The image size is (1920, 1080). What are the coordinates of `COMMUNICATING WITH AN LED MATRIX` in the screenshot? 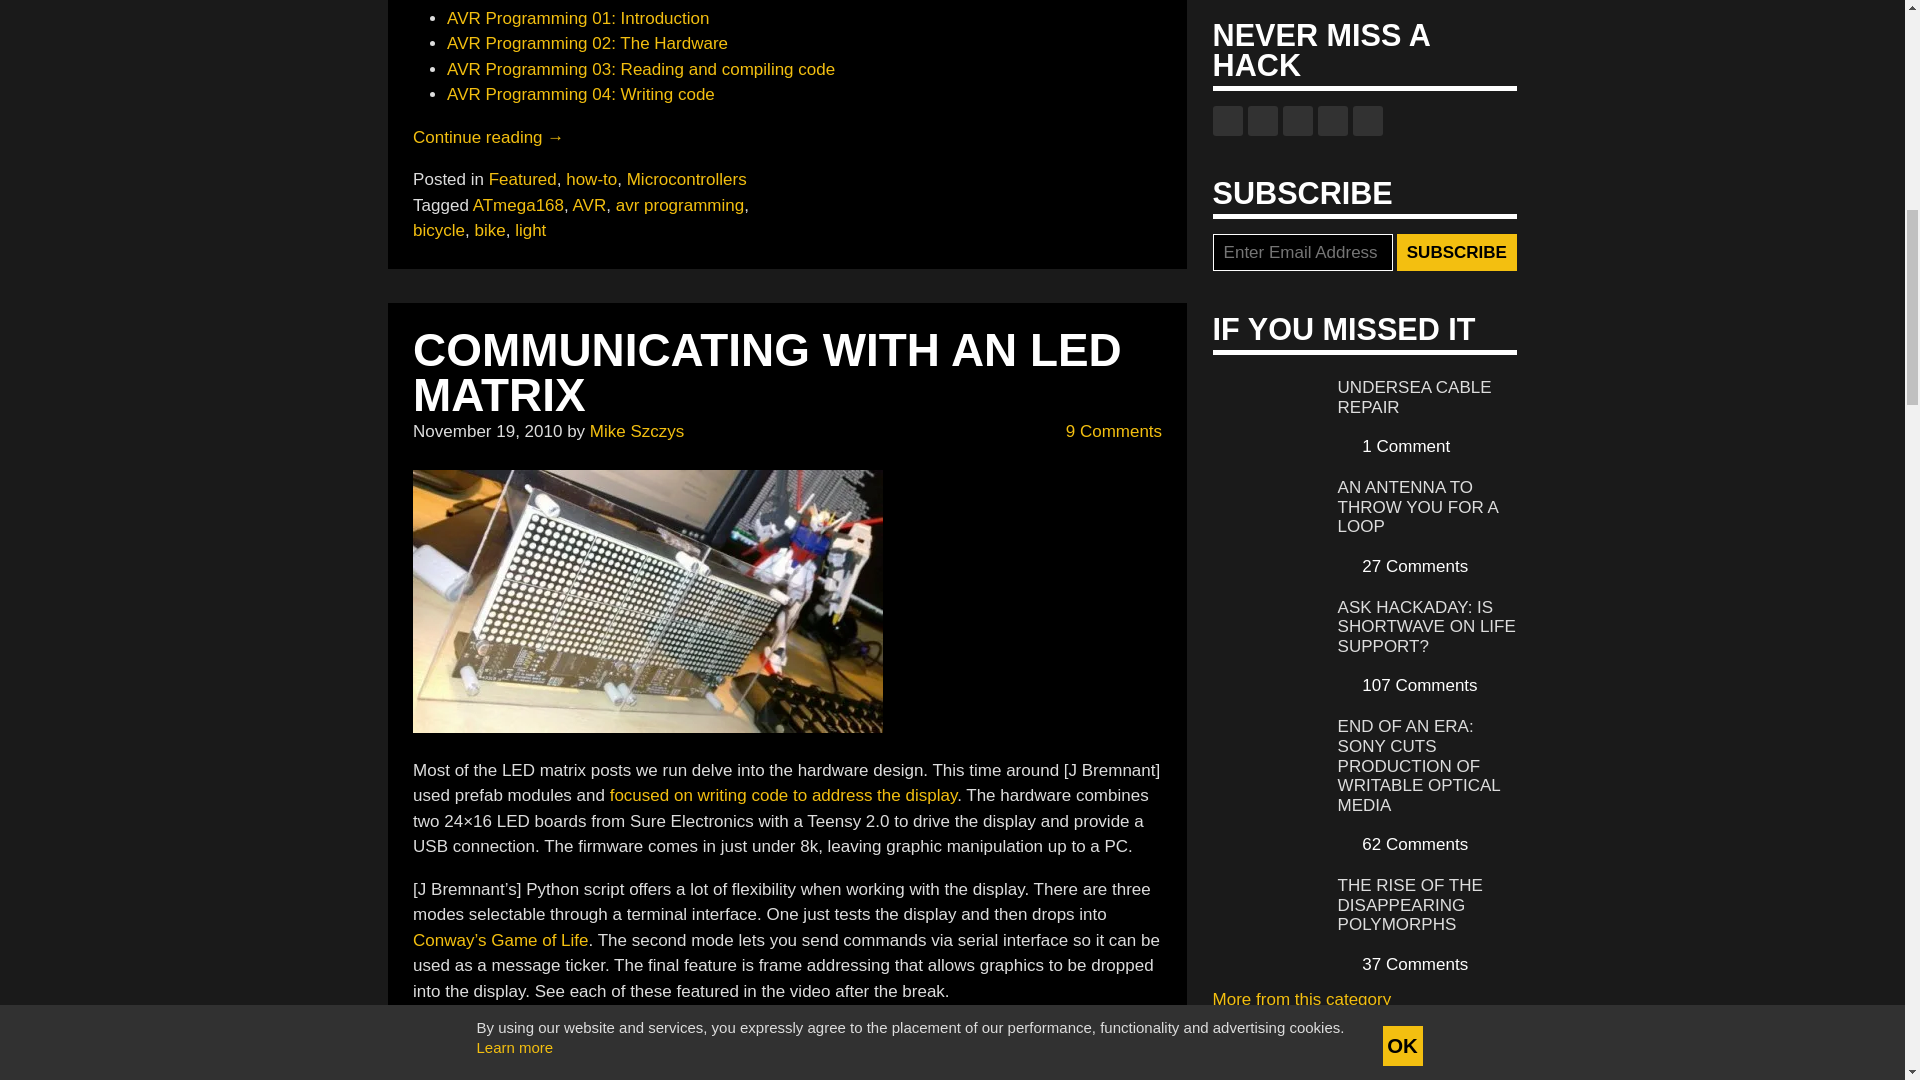 It's located at (766, 373).